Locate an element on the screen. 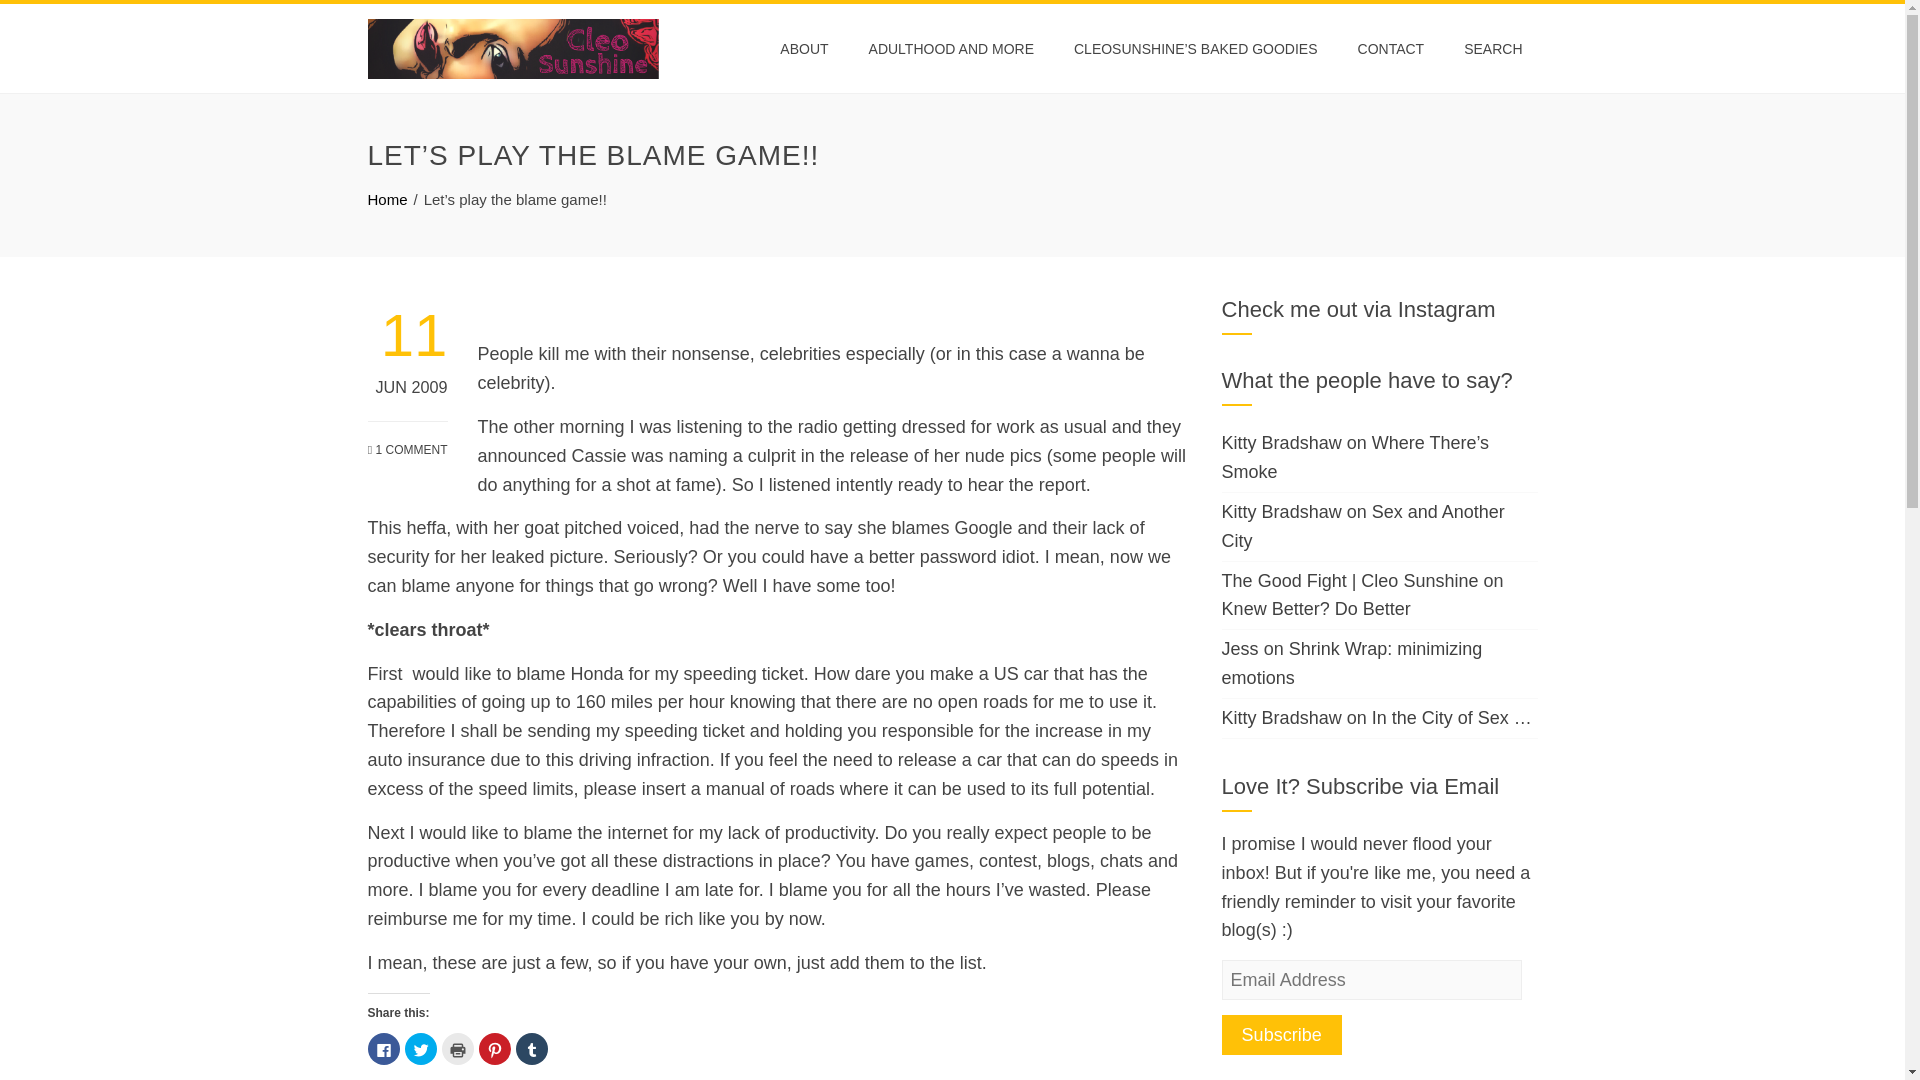 Image resolution: width=1920 pixels, height=1080 pixels. Subscribe is located at coordinates (1282, 1035).